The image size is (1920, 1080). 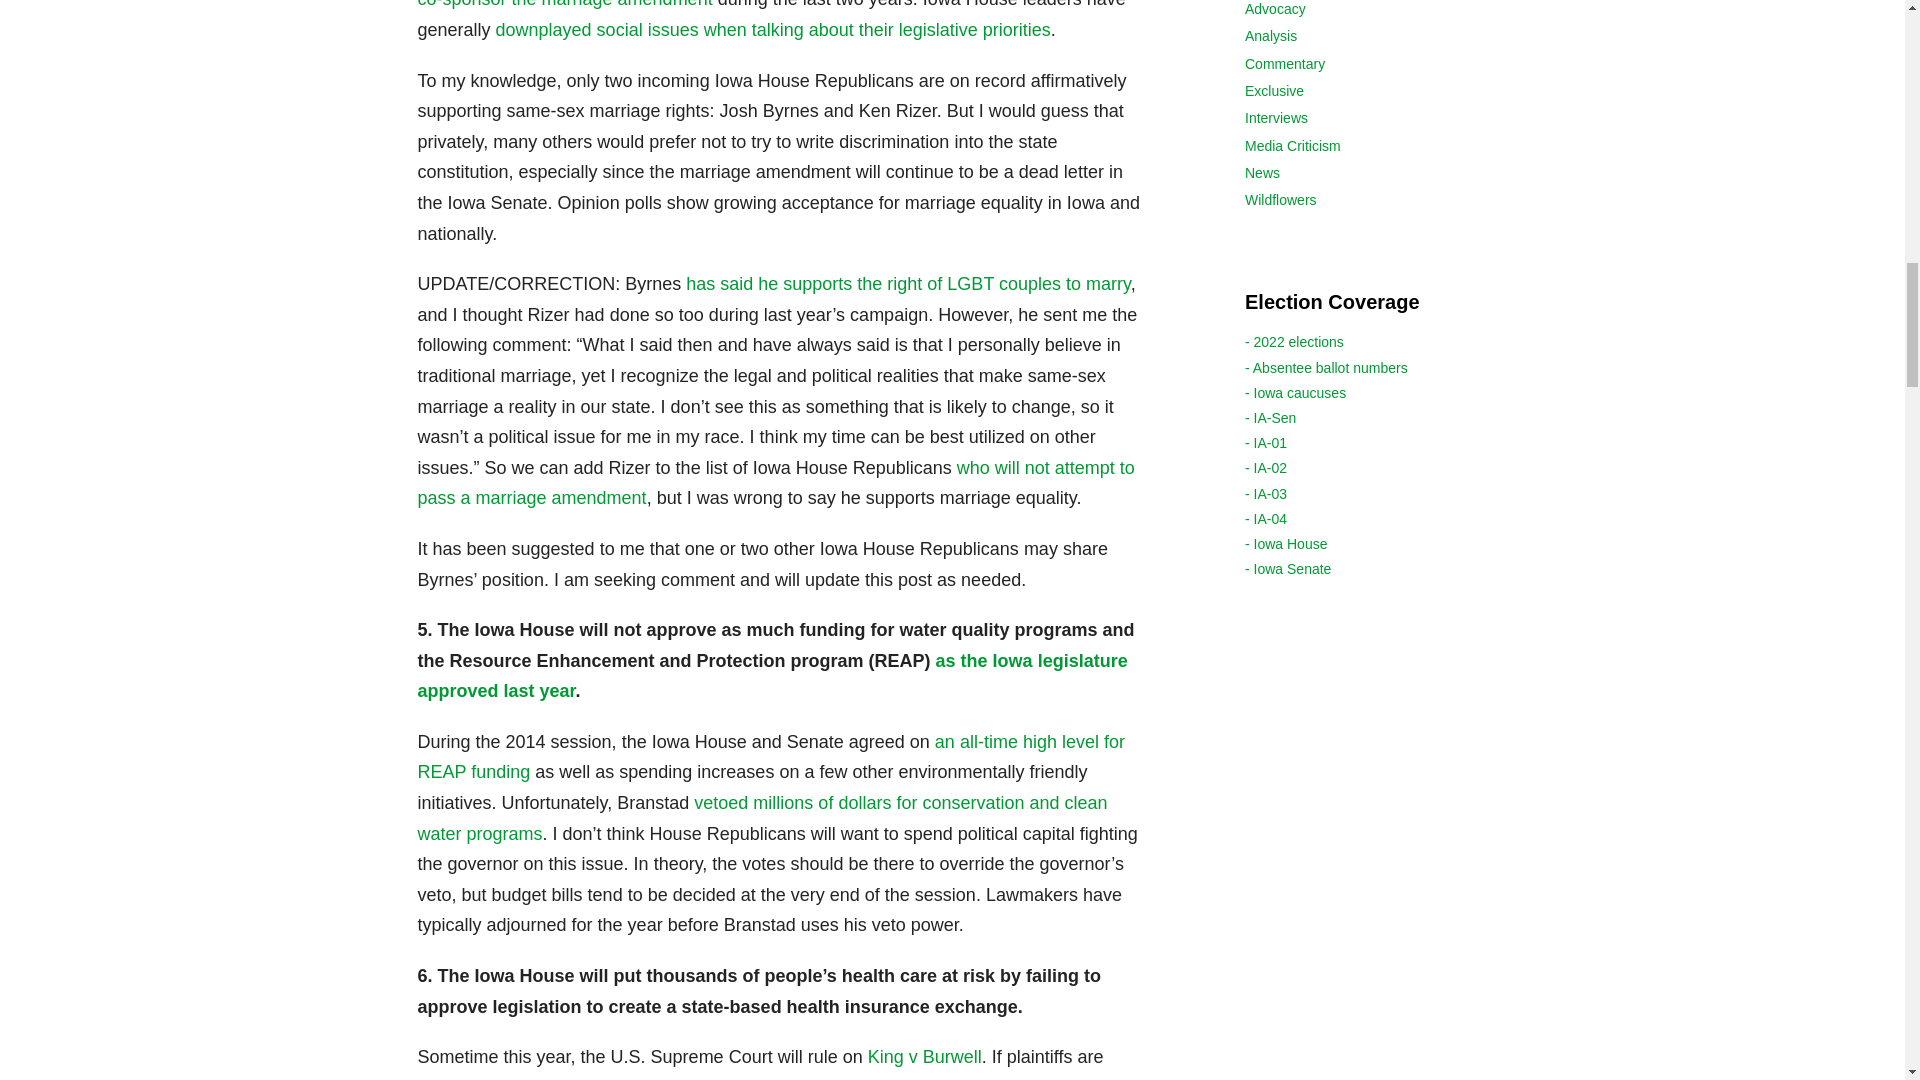 What do you see at coordinates (773, 676) in the screenshot?
I see `as the Iowa legislature approved last year` at bounding box center [773, 676].